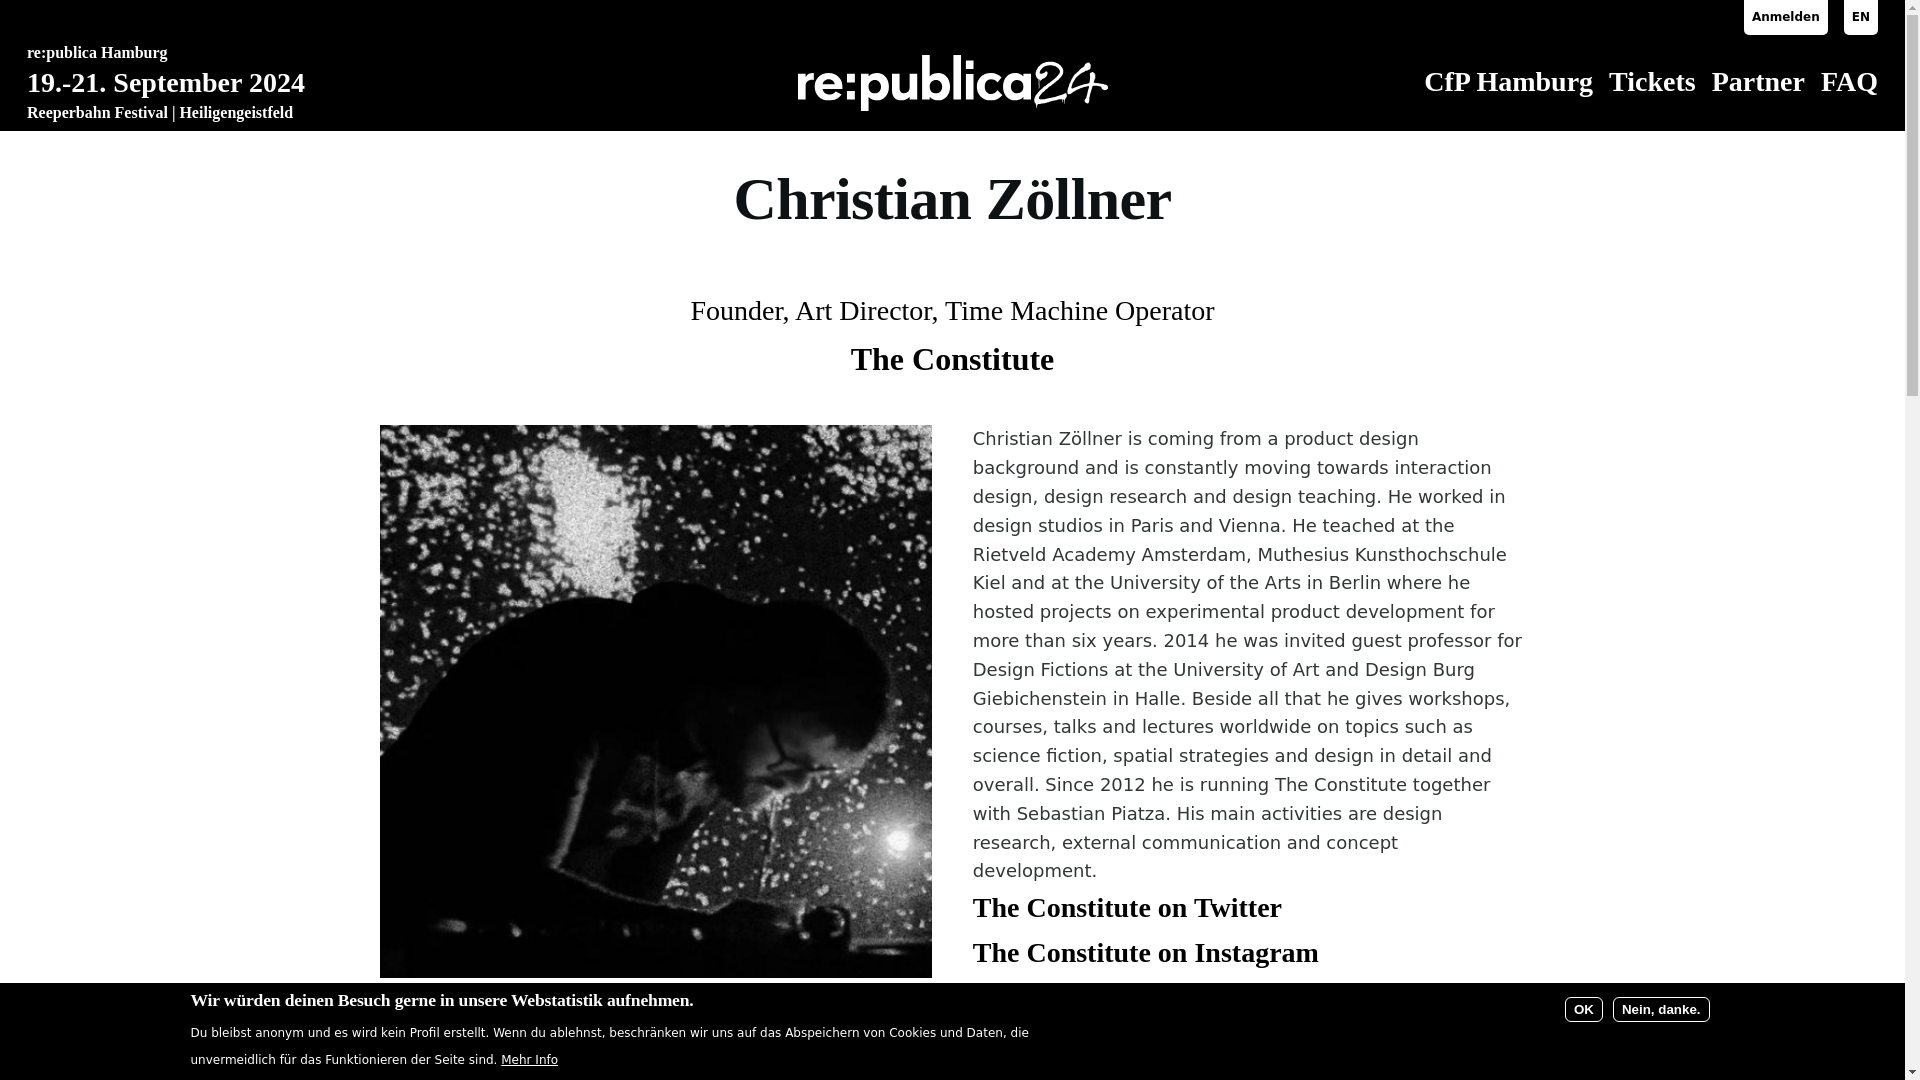 The height and width of the screenshot is (1080, 1920). I want to click on FAQ, so click(1848, 81).